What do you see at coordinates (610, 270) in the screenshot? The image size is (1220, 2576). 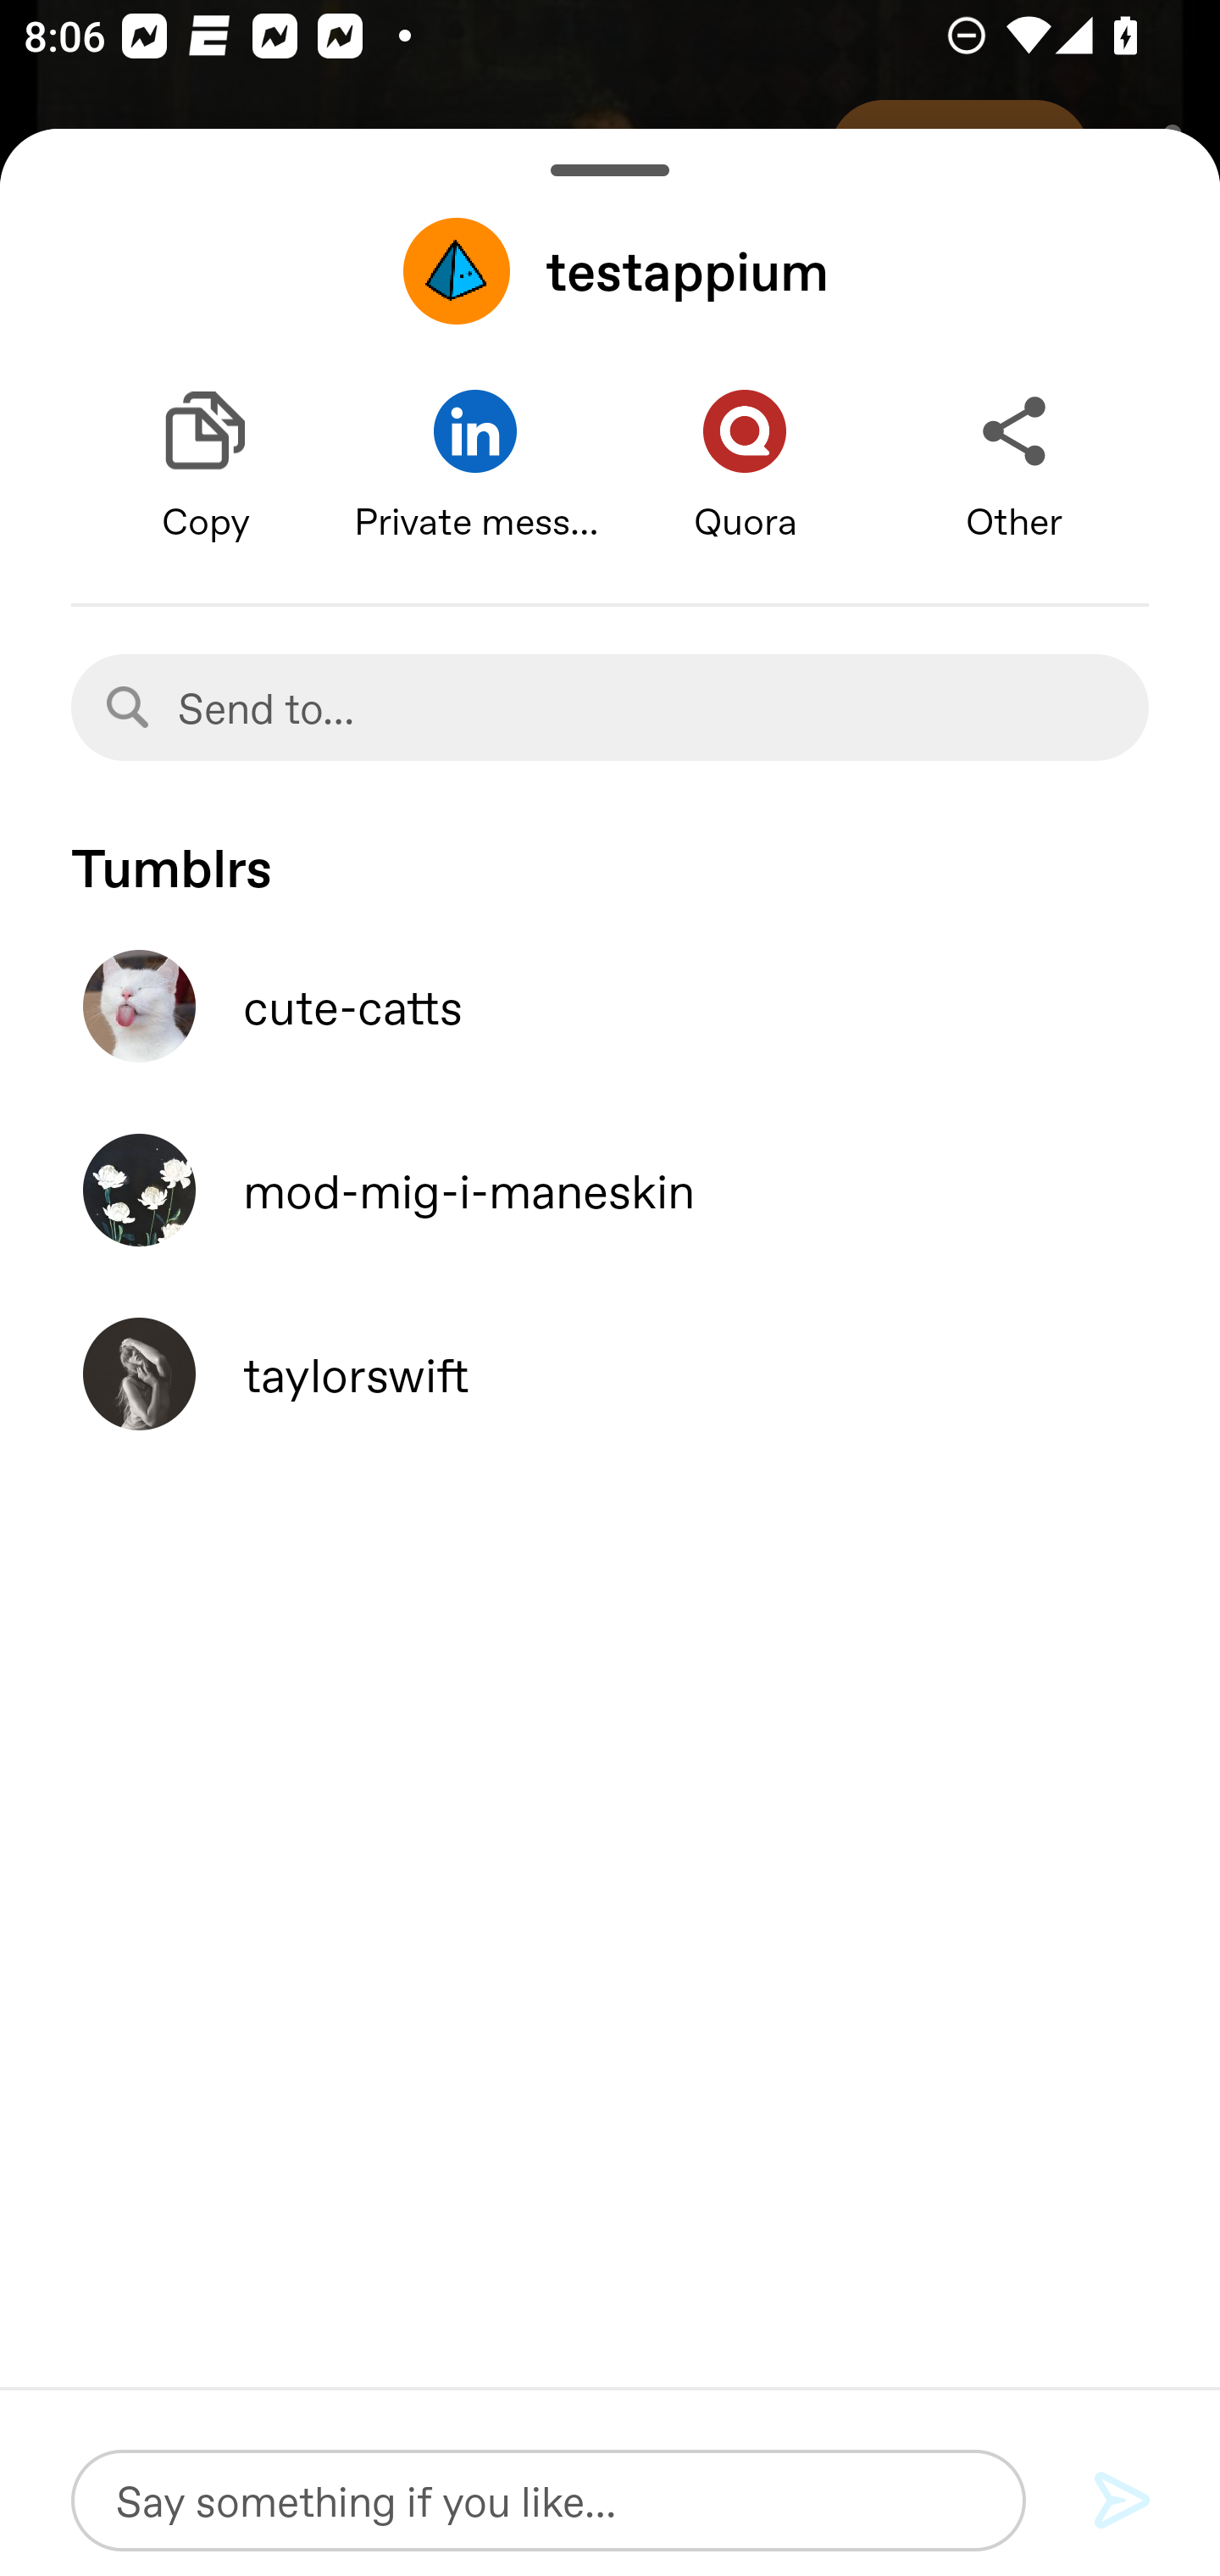 I see `testappium` at bounding box center [610, 270].